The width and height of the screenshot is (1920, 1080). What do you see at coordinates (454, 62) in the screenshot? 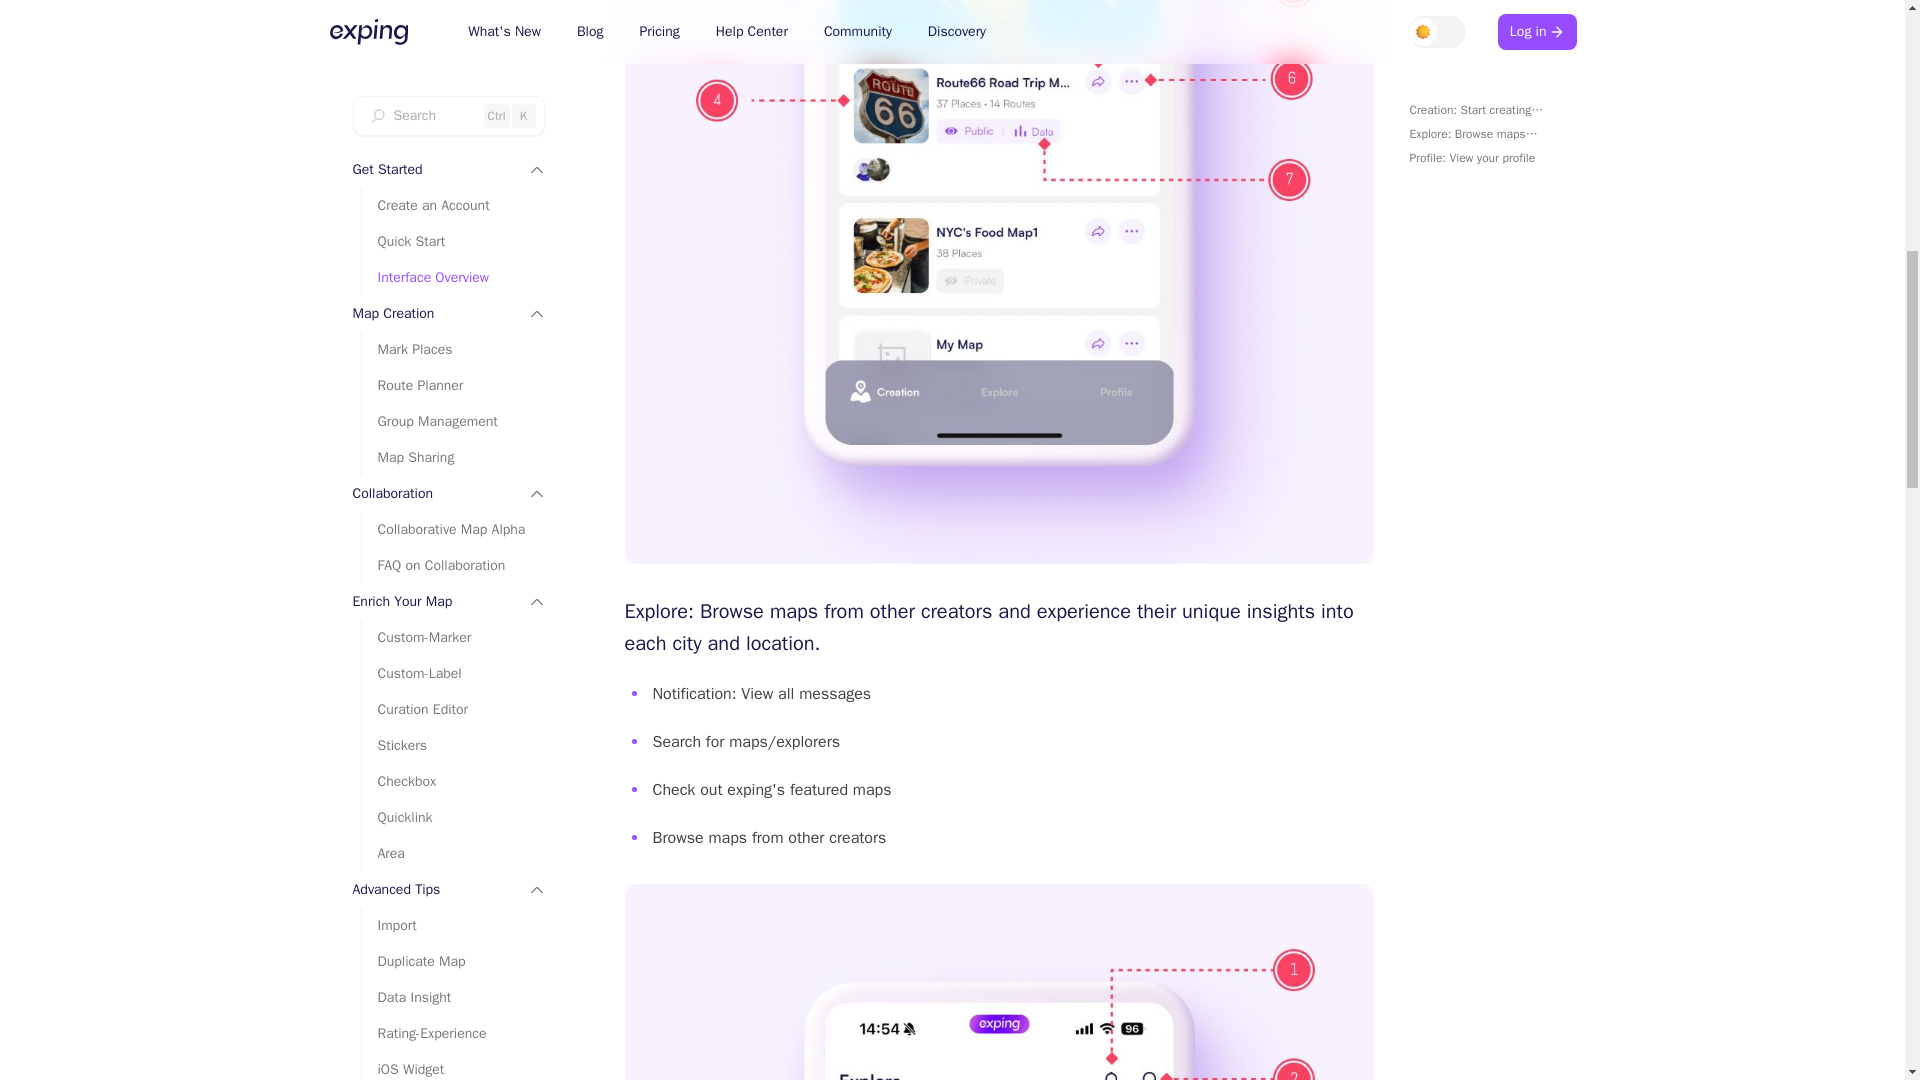
I see `Web View Style` at bounding box center [454, 62].